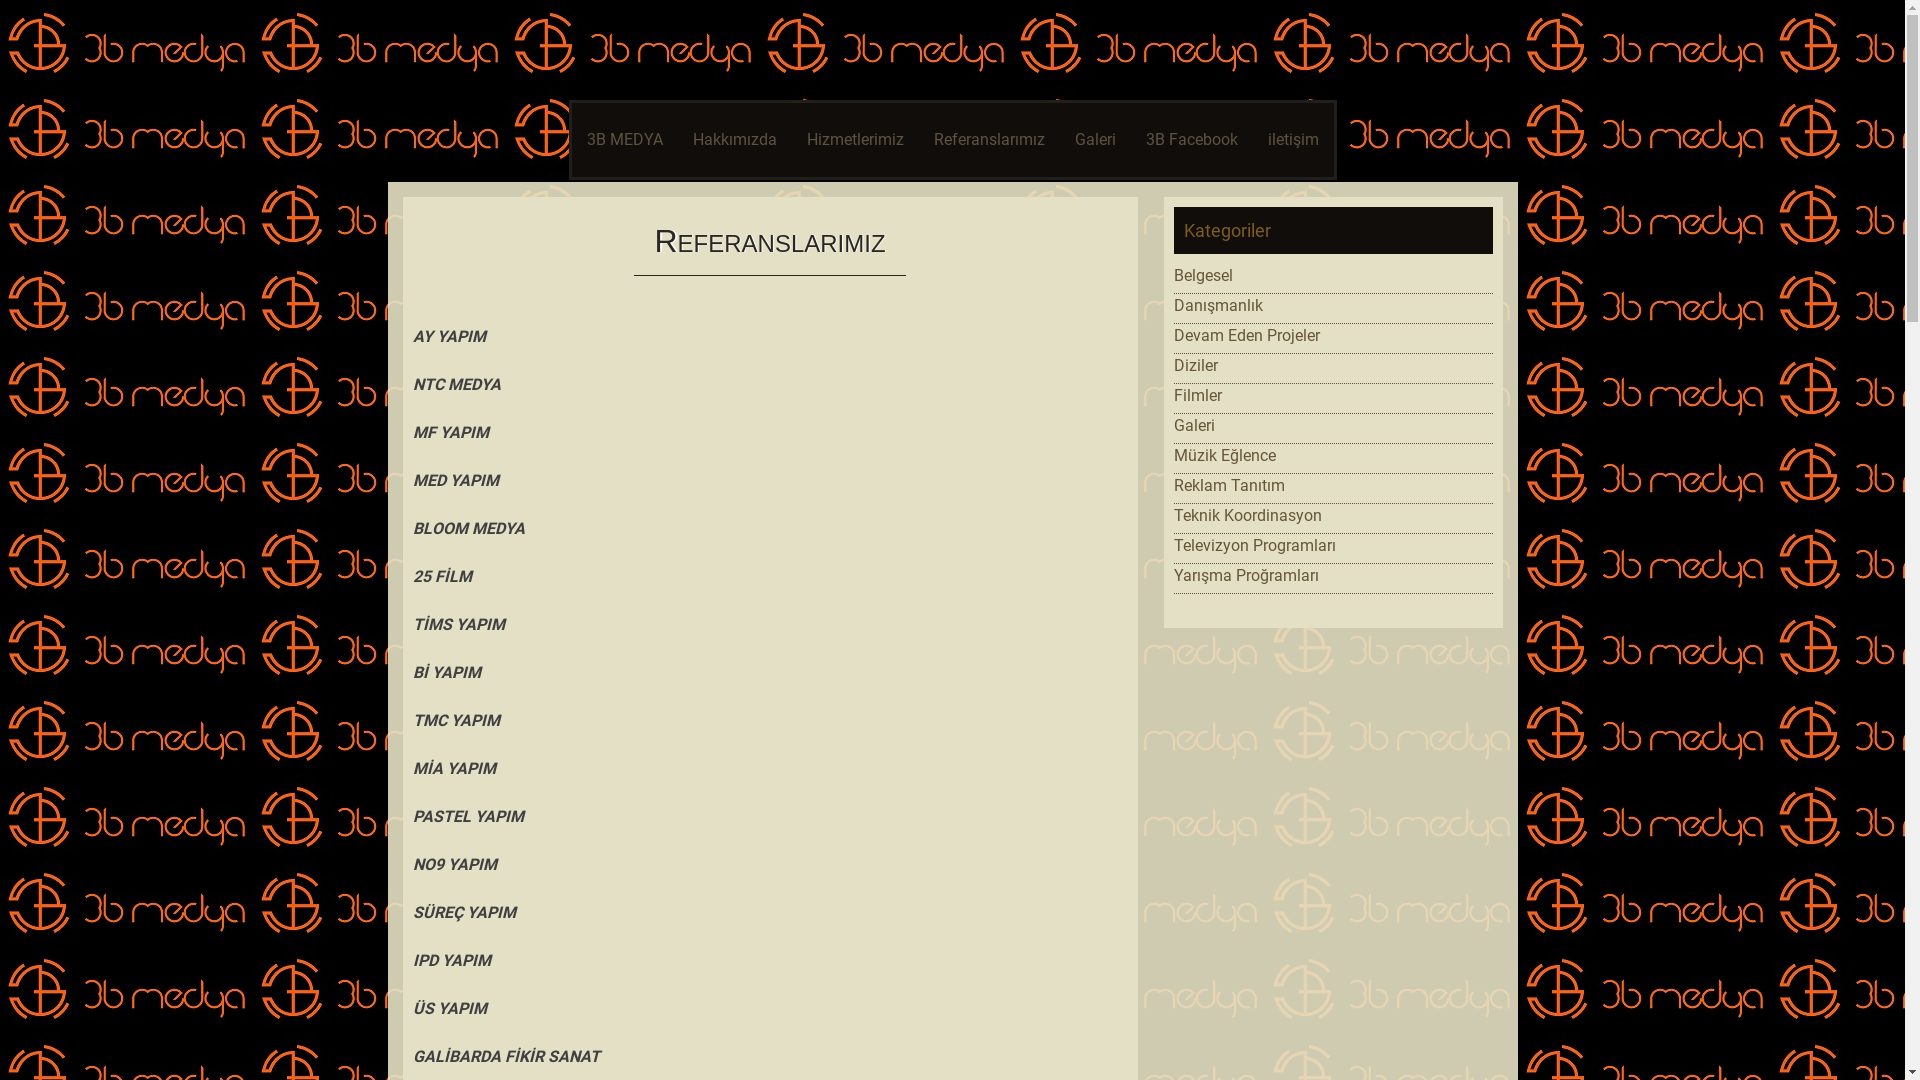  I want to click on 3B Facebook, so click(1191, 140).